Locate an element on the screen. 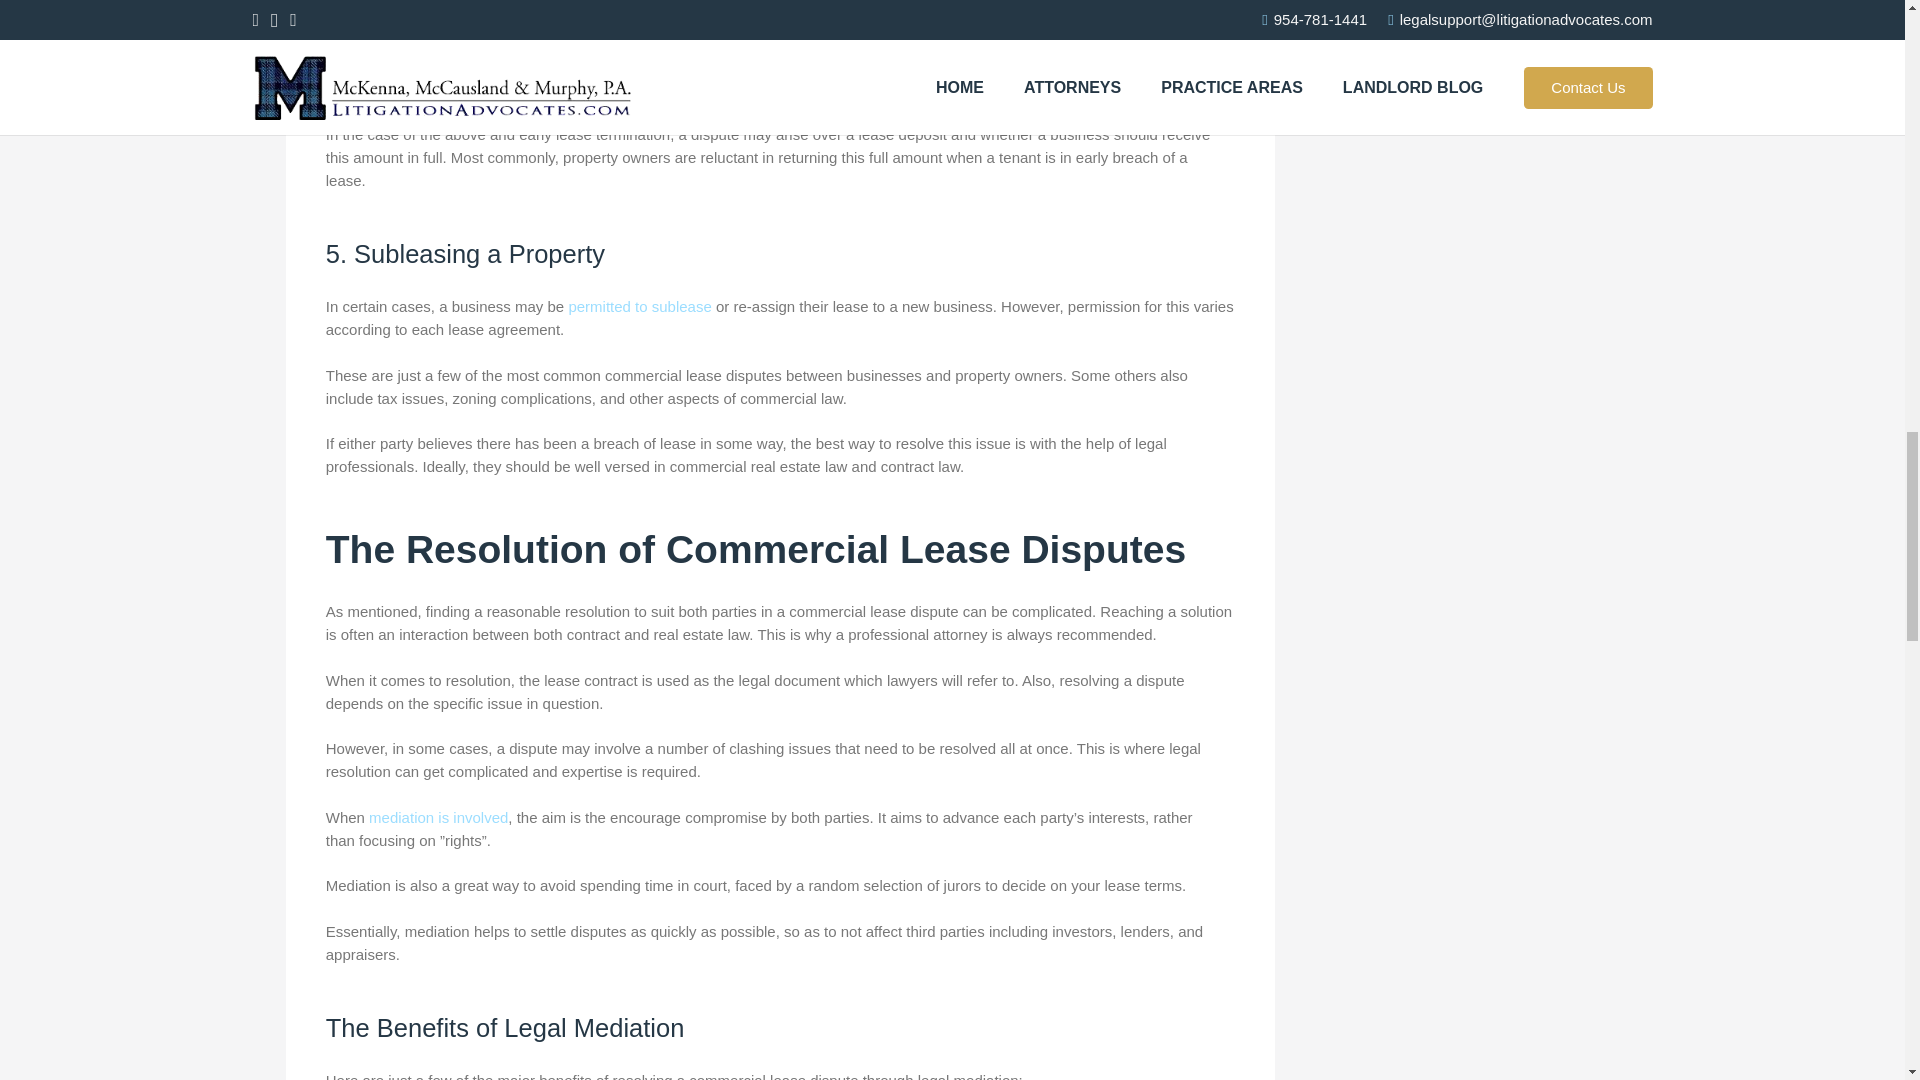 This screenshot has height=1080, width=1920. mediation is involved is located at coordinates (438, 817).